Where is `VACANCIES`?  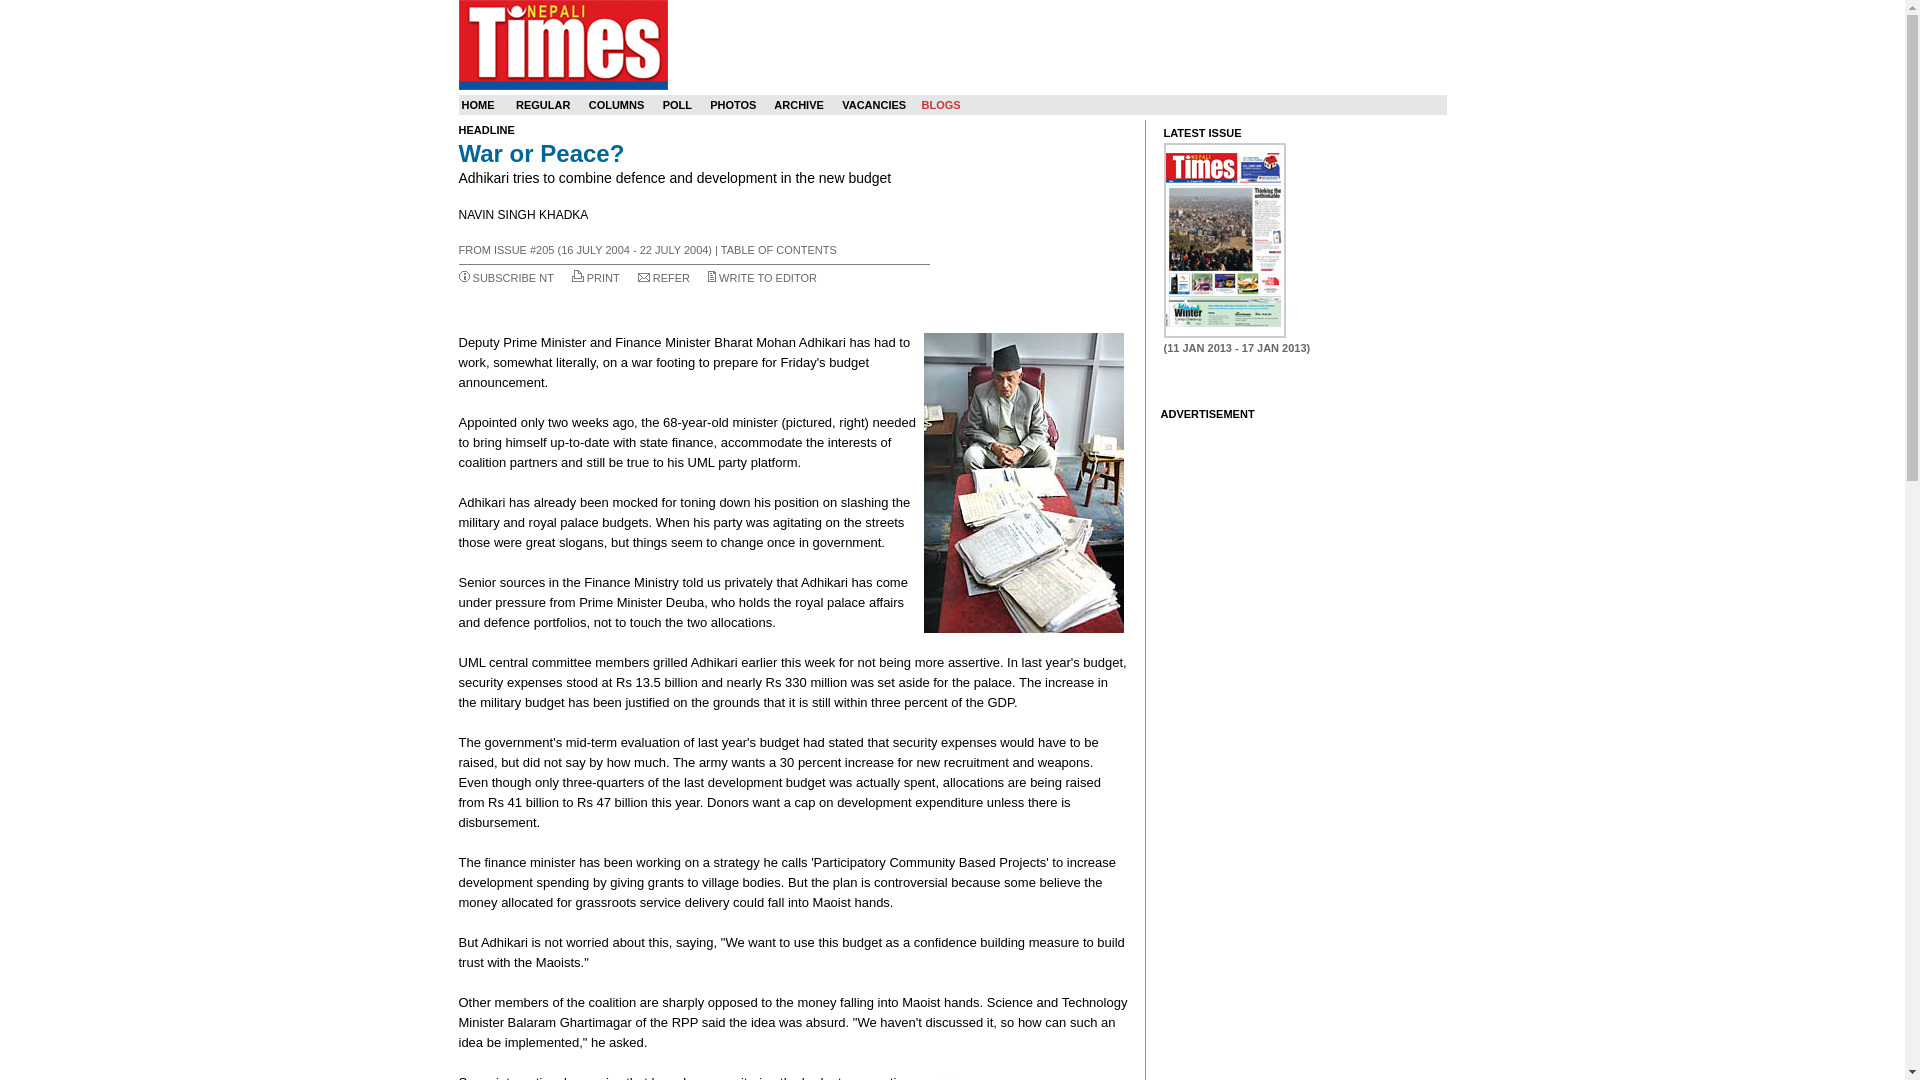 VACANCIES is located at coordinates (874, 105).